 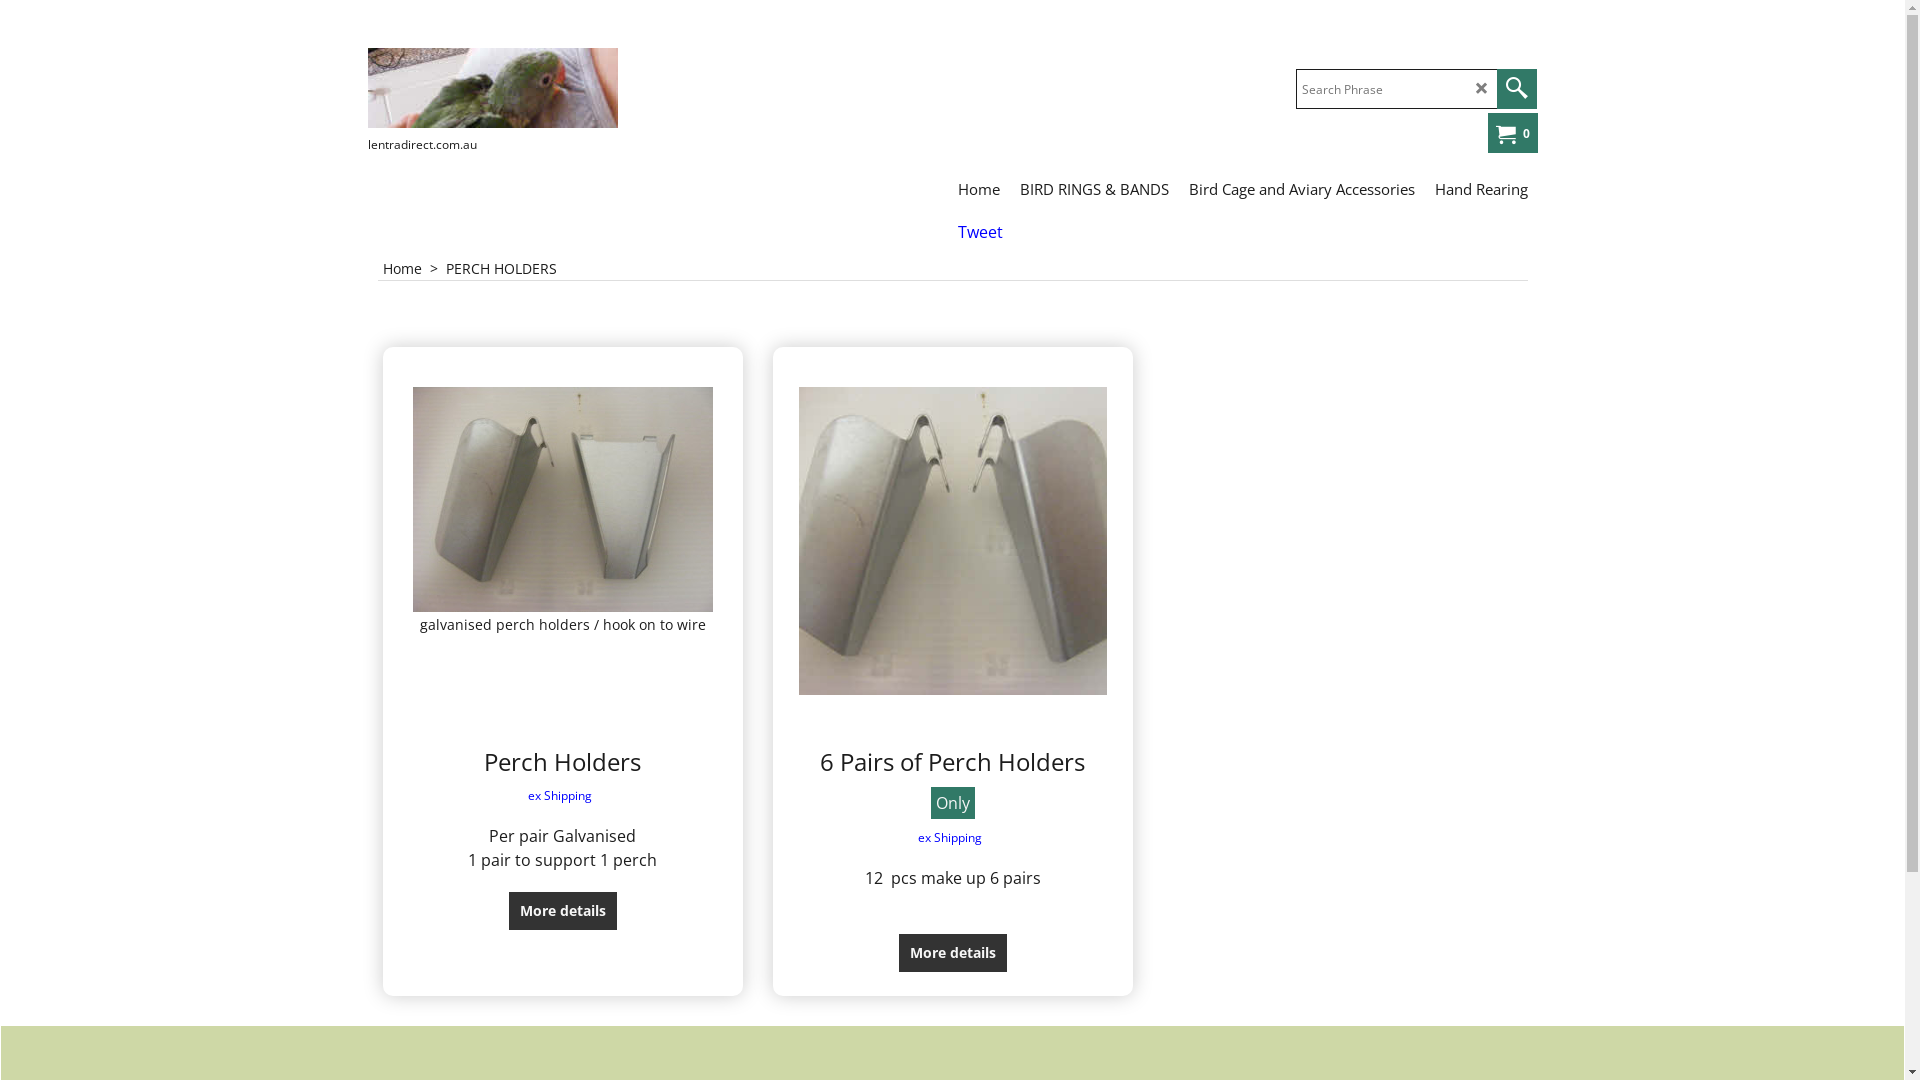 I want to click on Hand Rearing, so click(x=1480, y=189).